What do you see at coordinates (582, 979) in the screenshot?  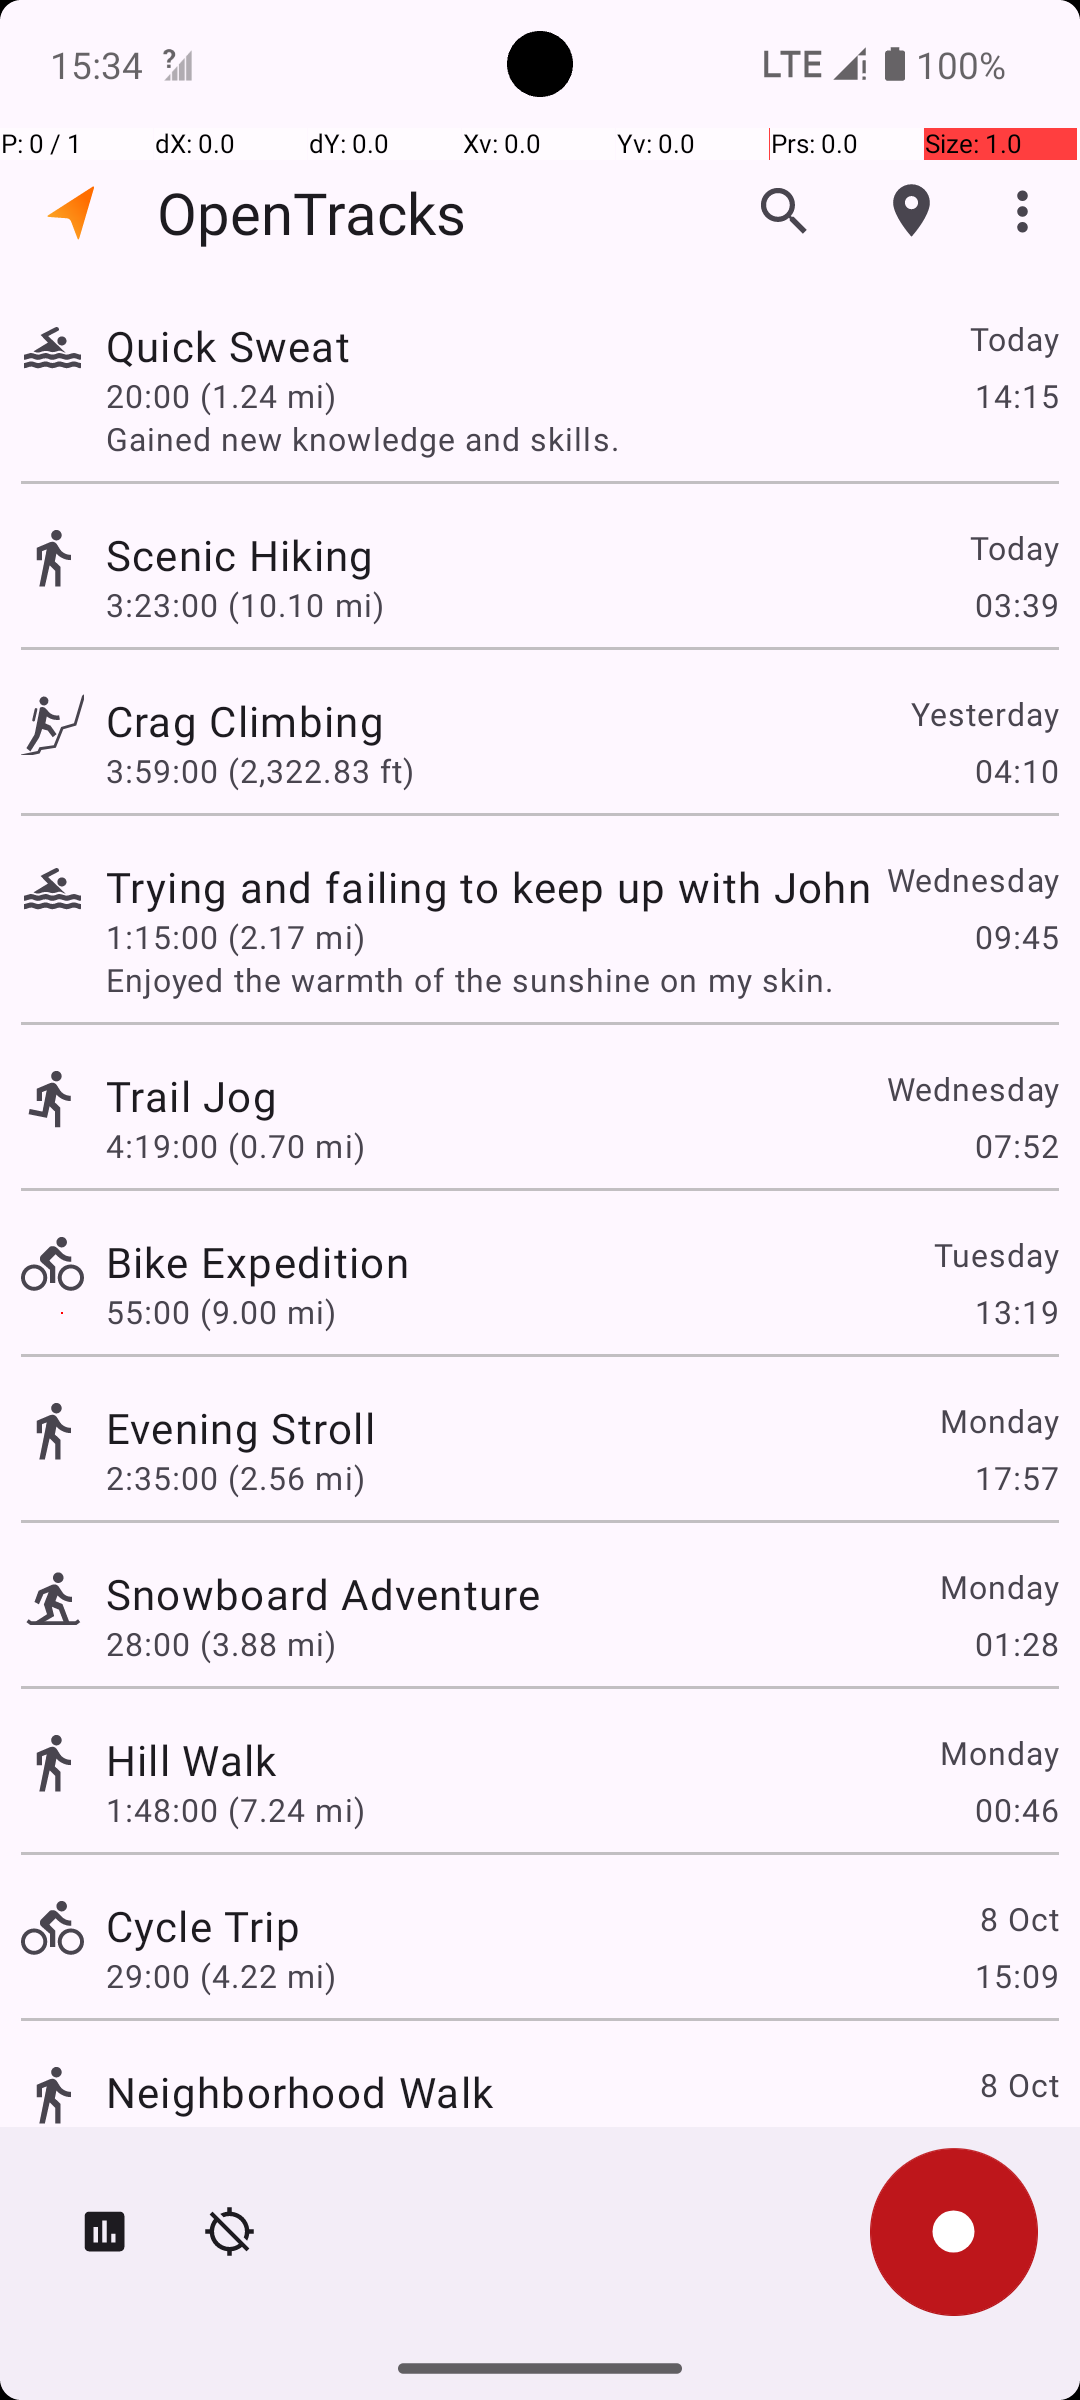 I see `Enjoyed the warmth of the sunshine on my skin.` at bounding box center [582, 979].